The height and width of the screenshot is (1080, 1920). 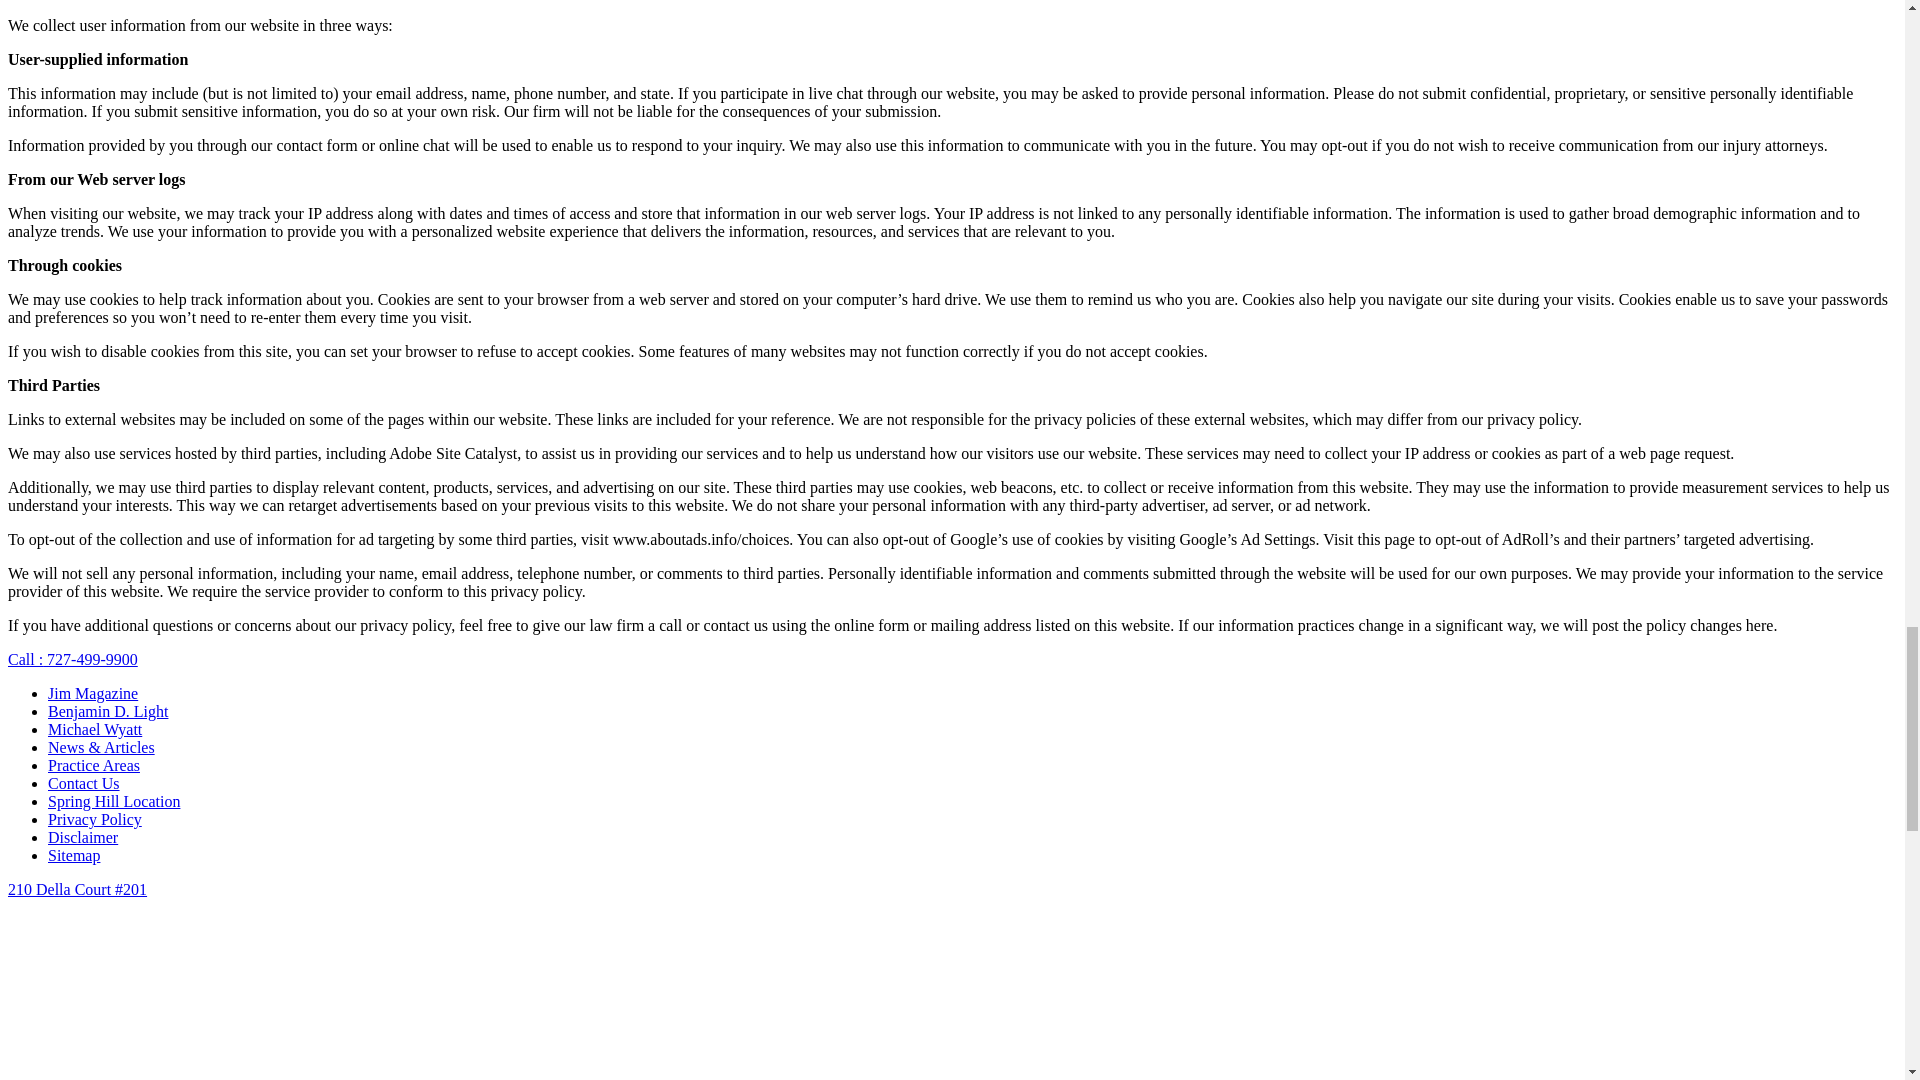 I want to click on Map 1, so click(x=478, y=989).